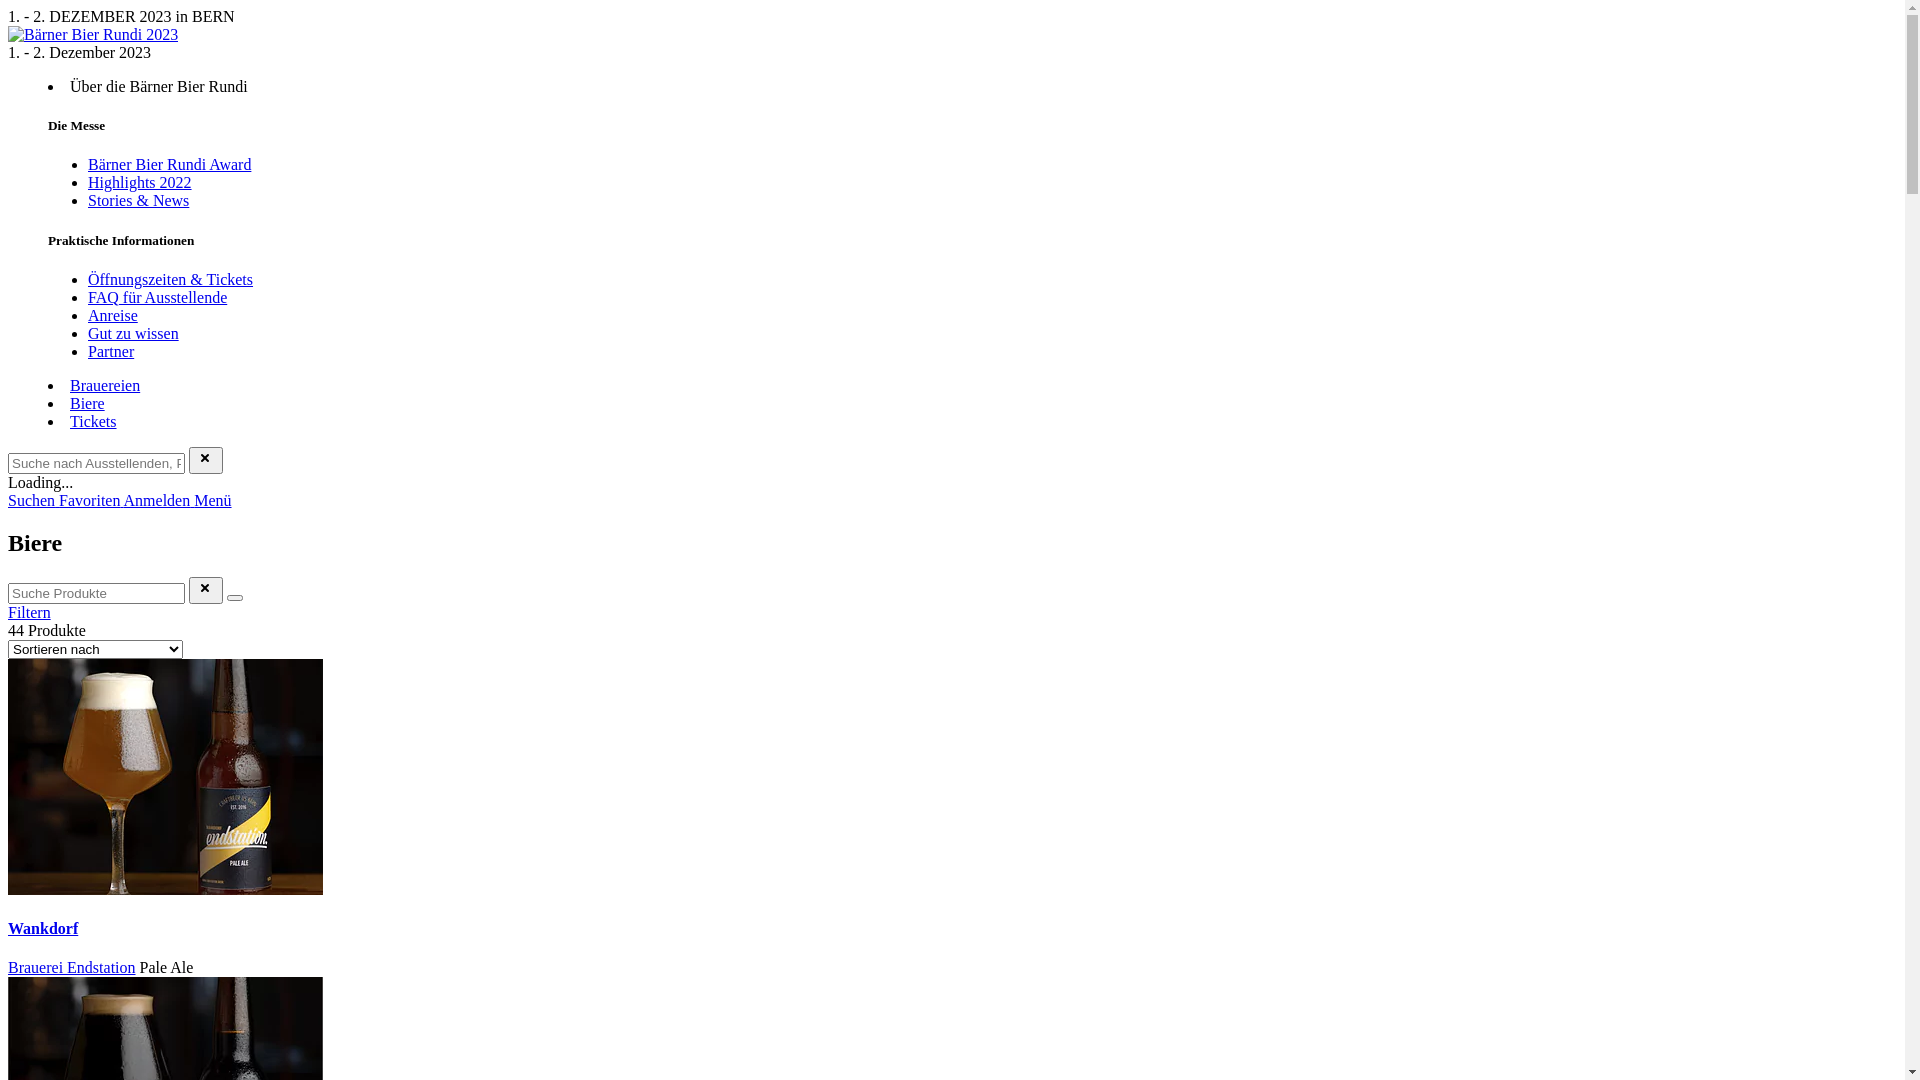 The height and width of the screenshot is (1080, 1920). Describe the element at coordinates (30, 612) in the screenshot. I see `Filtern` at that location.